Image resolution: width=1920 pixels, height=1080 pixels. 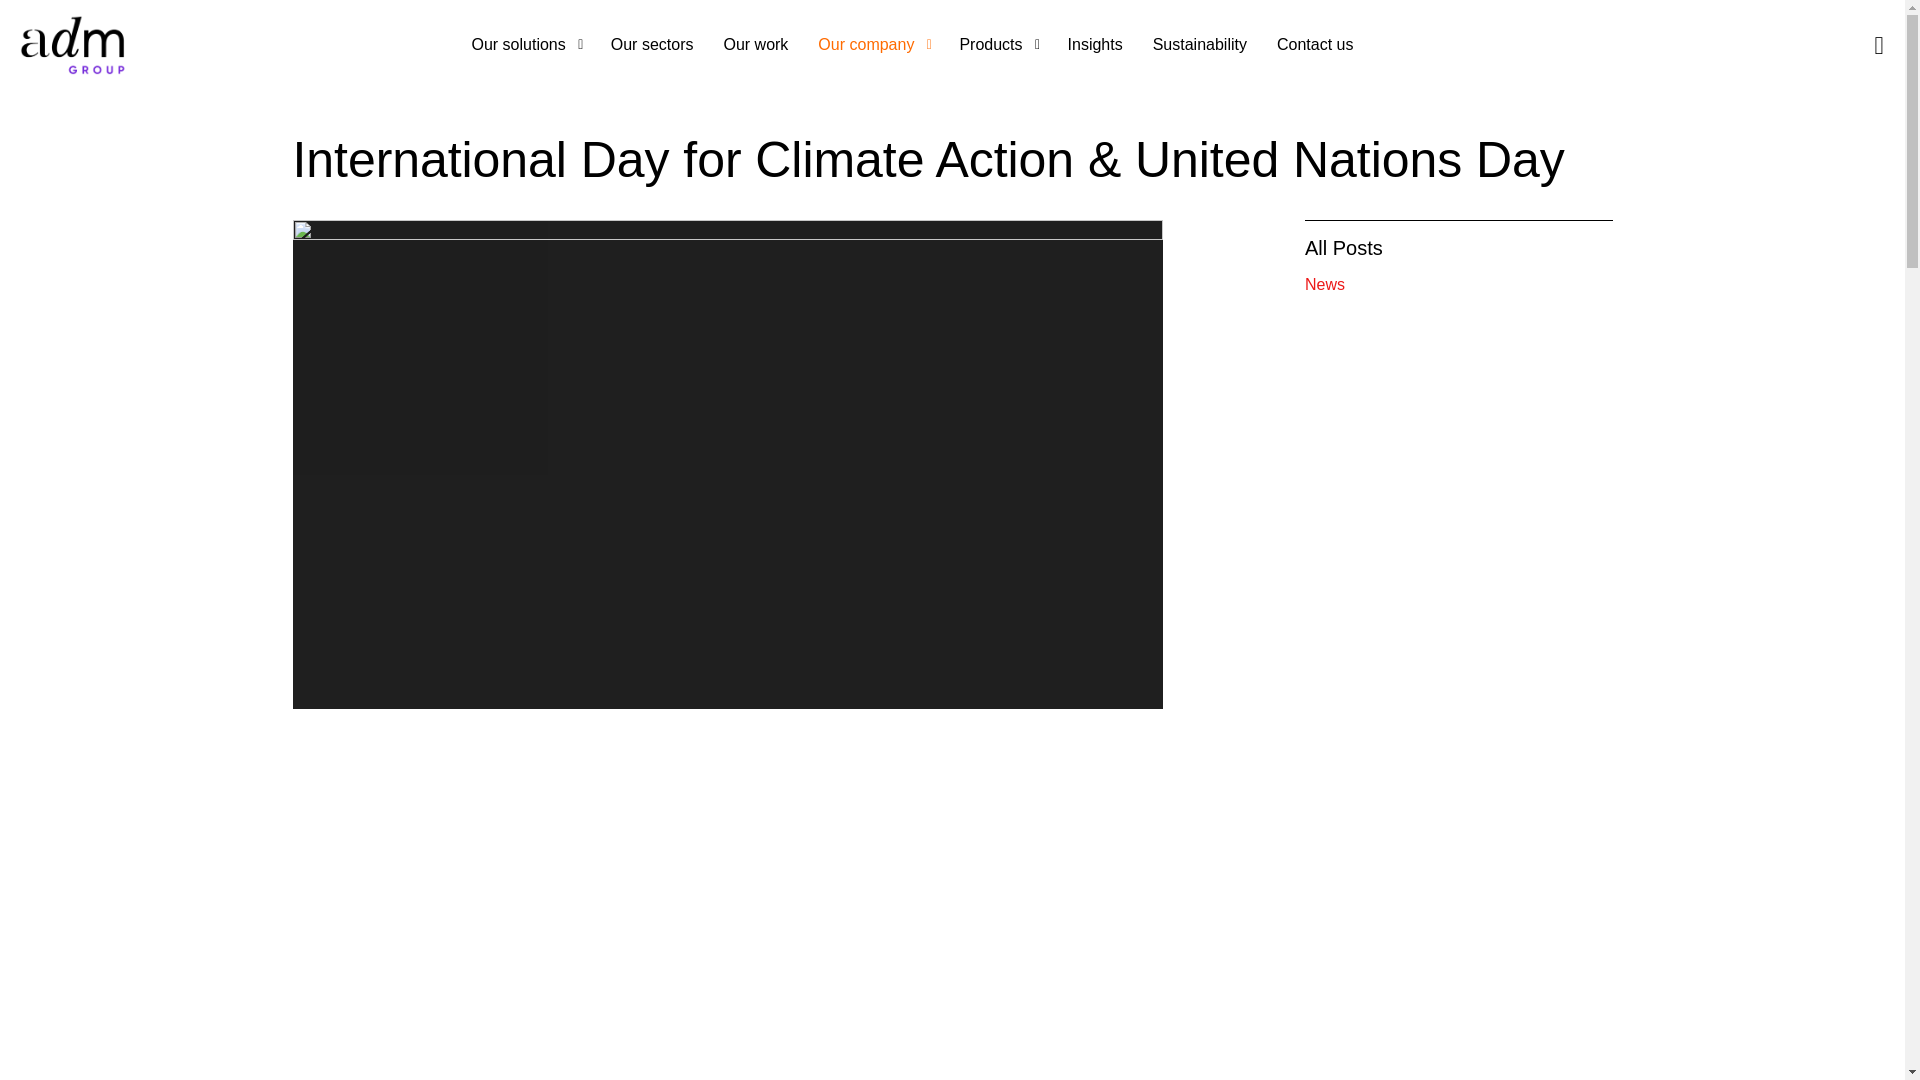 What do you see at coordinates (755, 44) in the screenshot?
I see `Our work` at bounding box center [755, 44].